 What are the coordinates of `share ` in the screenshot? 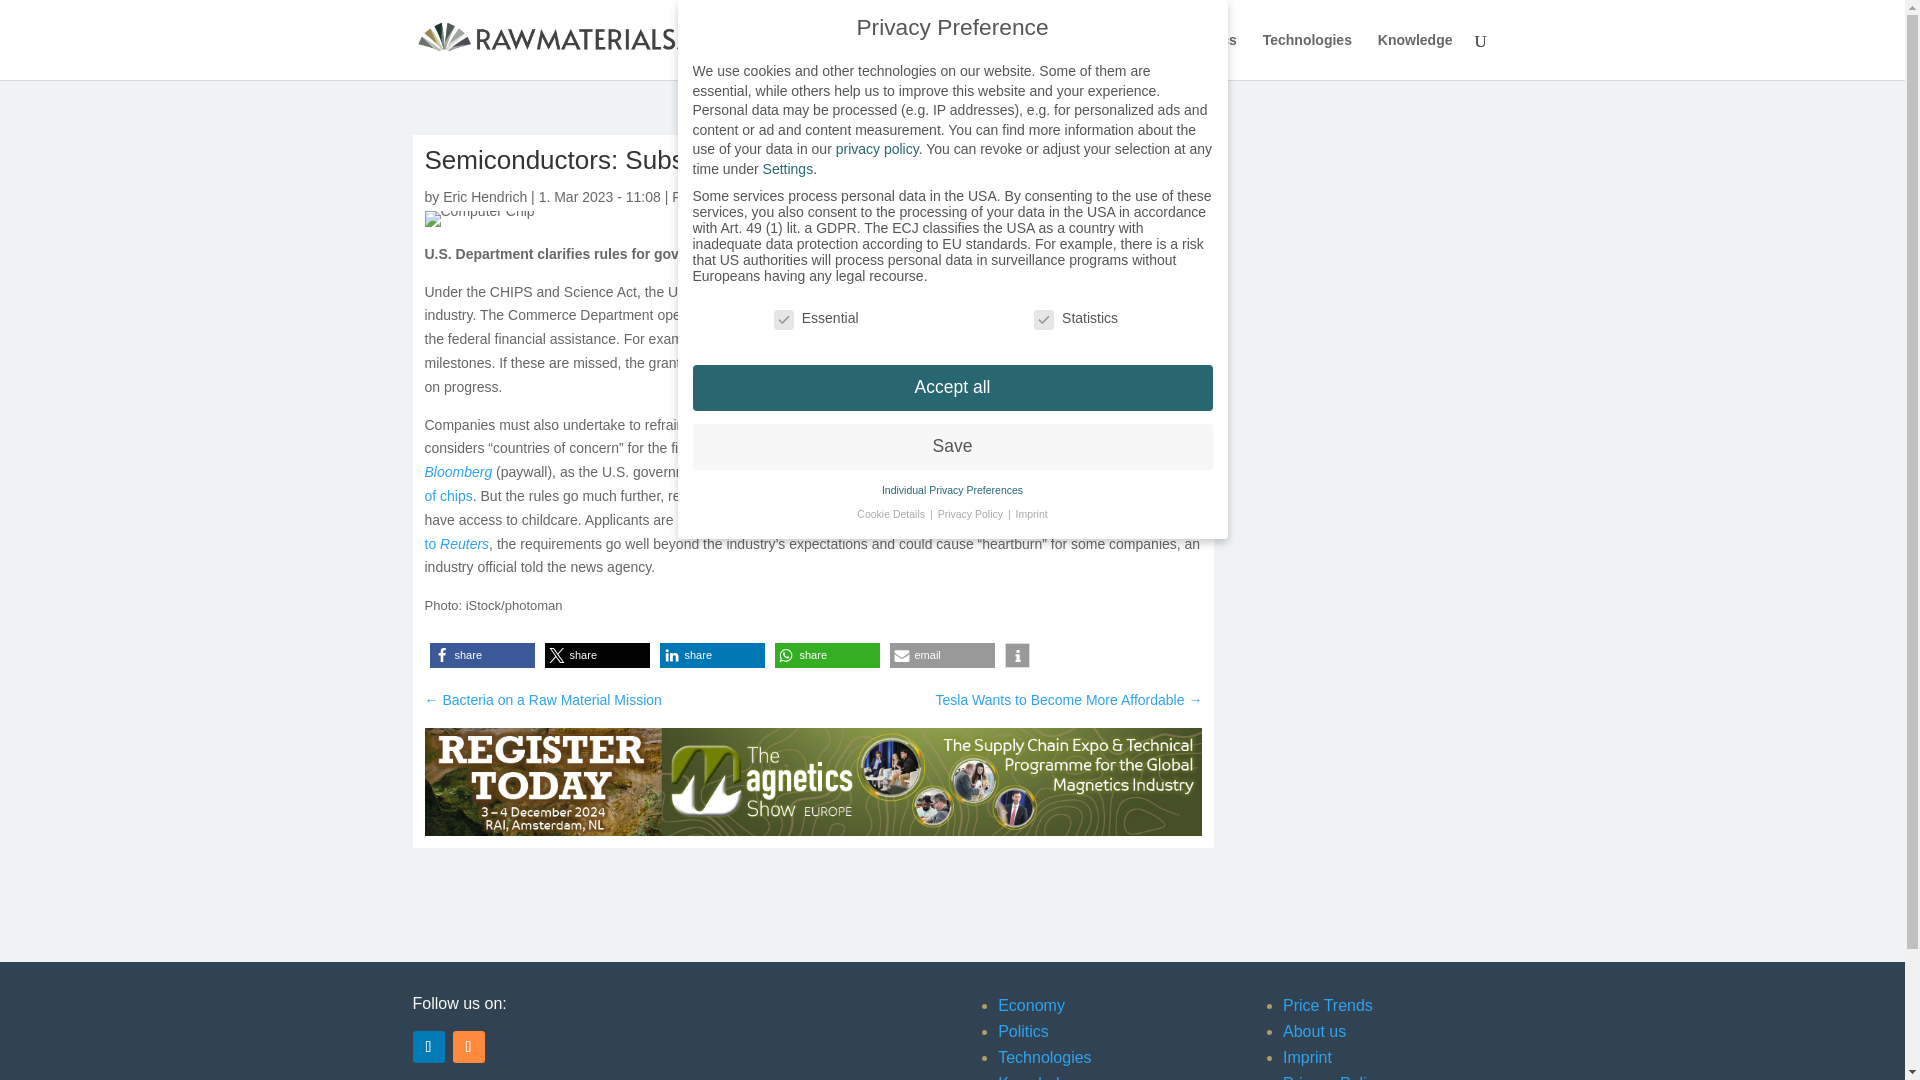 It's located at (826, 655).